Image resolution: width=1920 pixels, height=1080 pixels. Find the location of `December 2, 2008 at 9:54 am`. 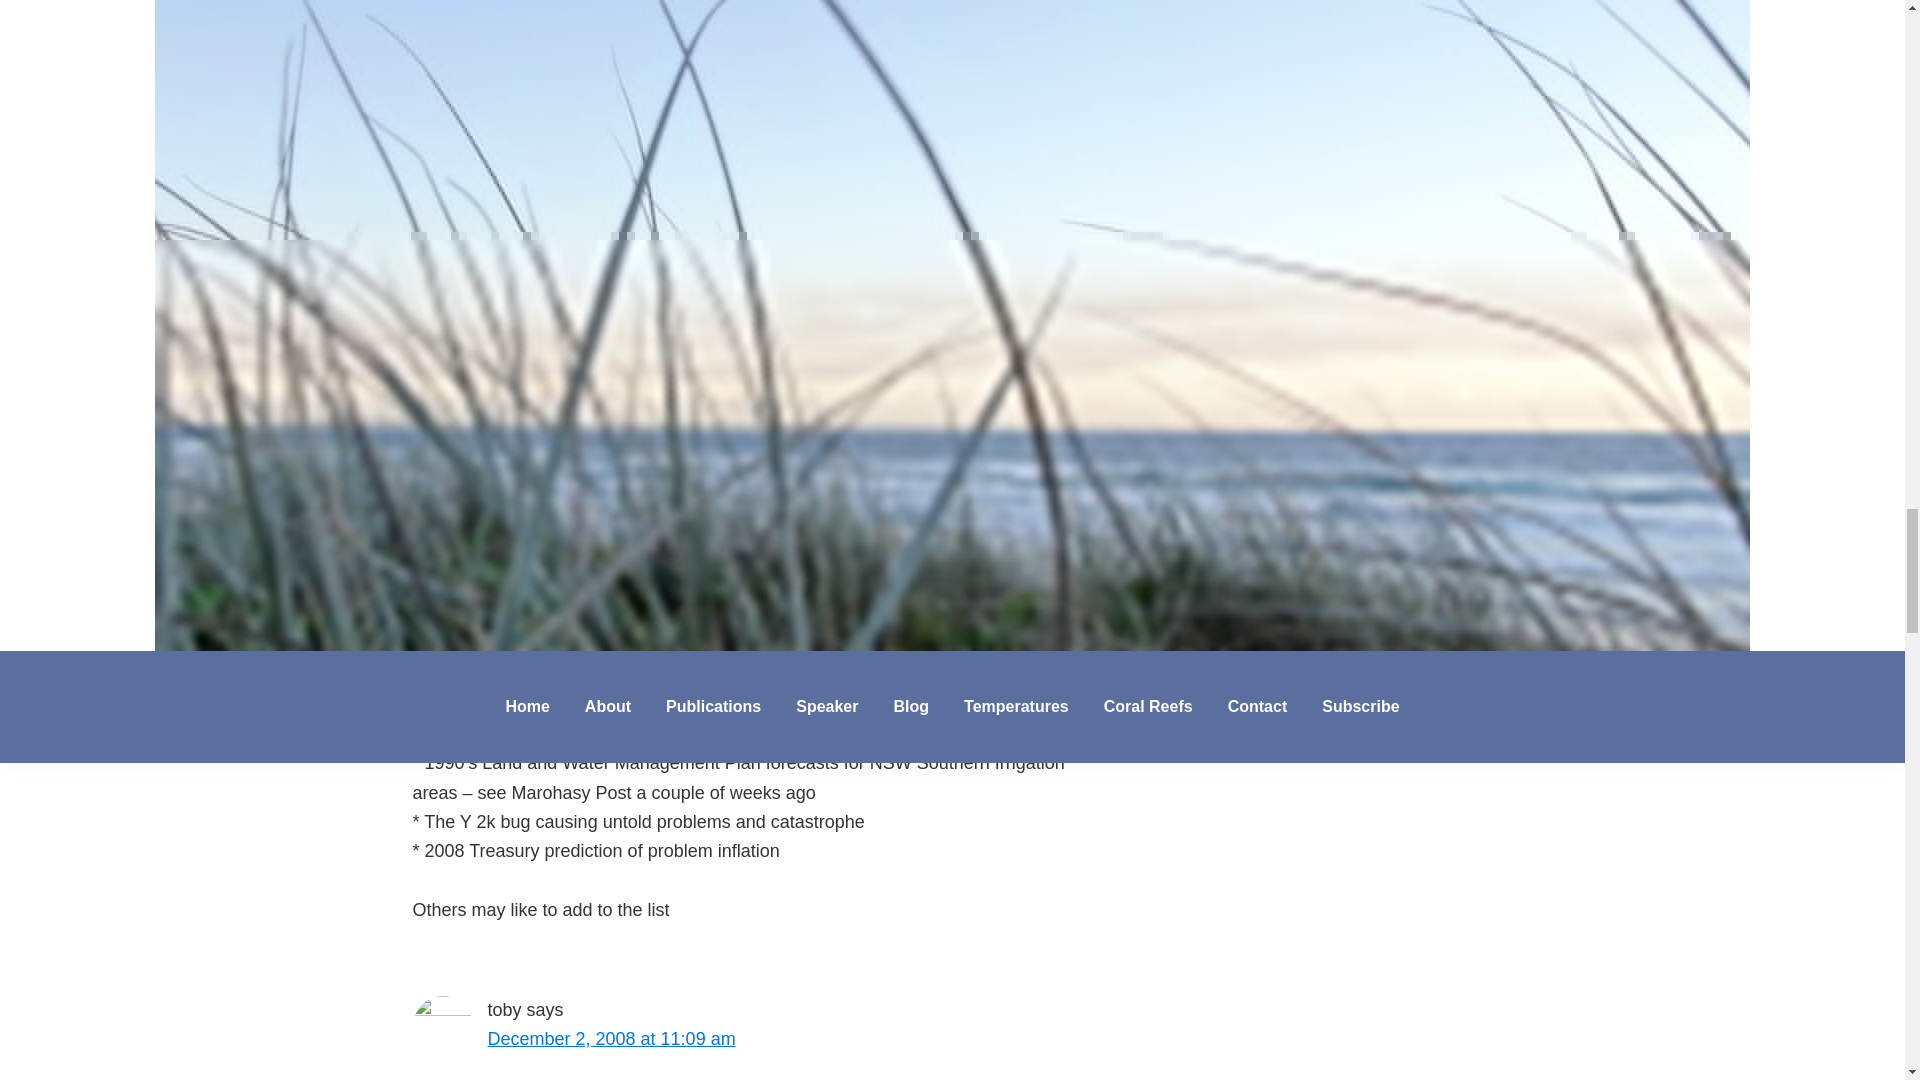

December 2, 2008 at 9:54 am is located at coordinates (606, 558).